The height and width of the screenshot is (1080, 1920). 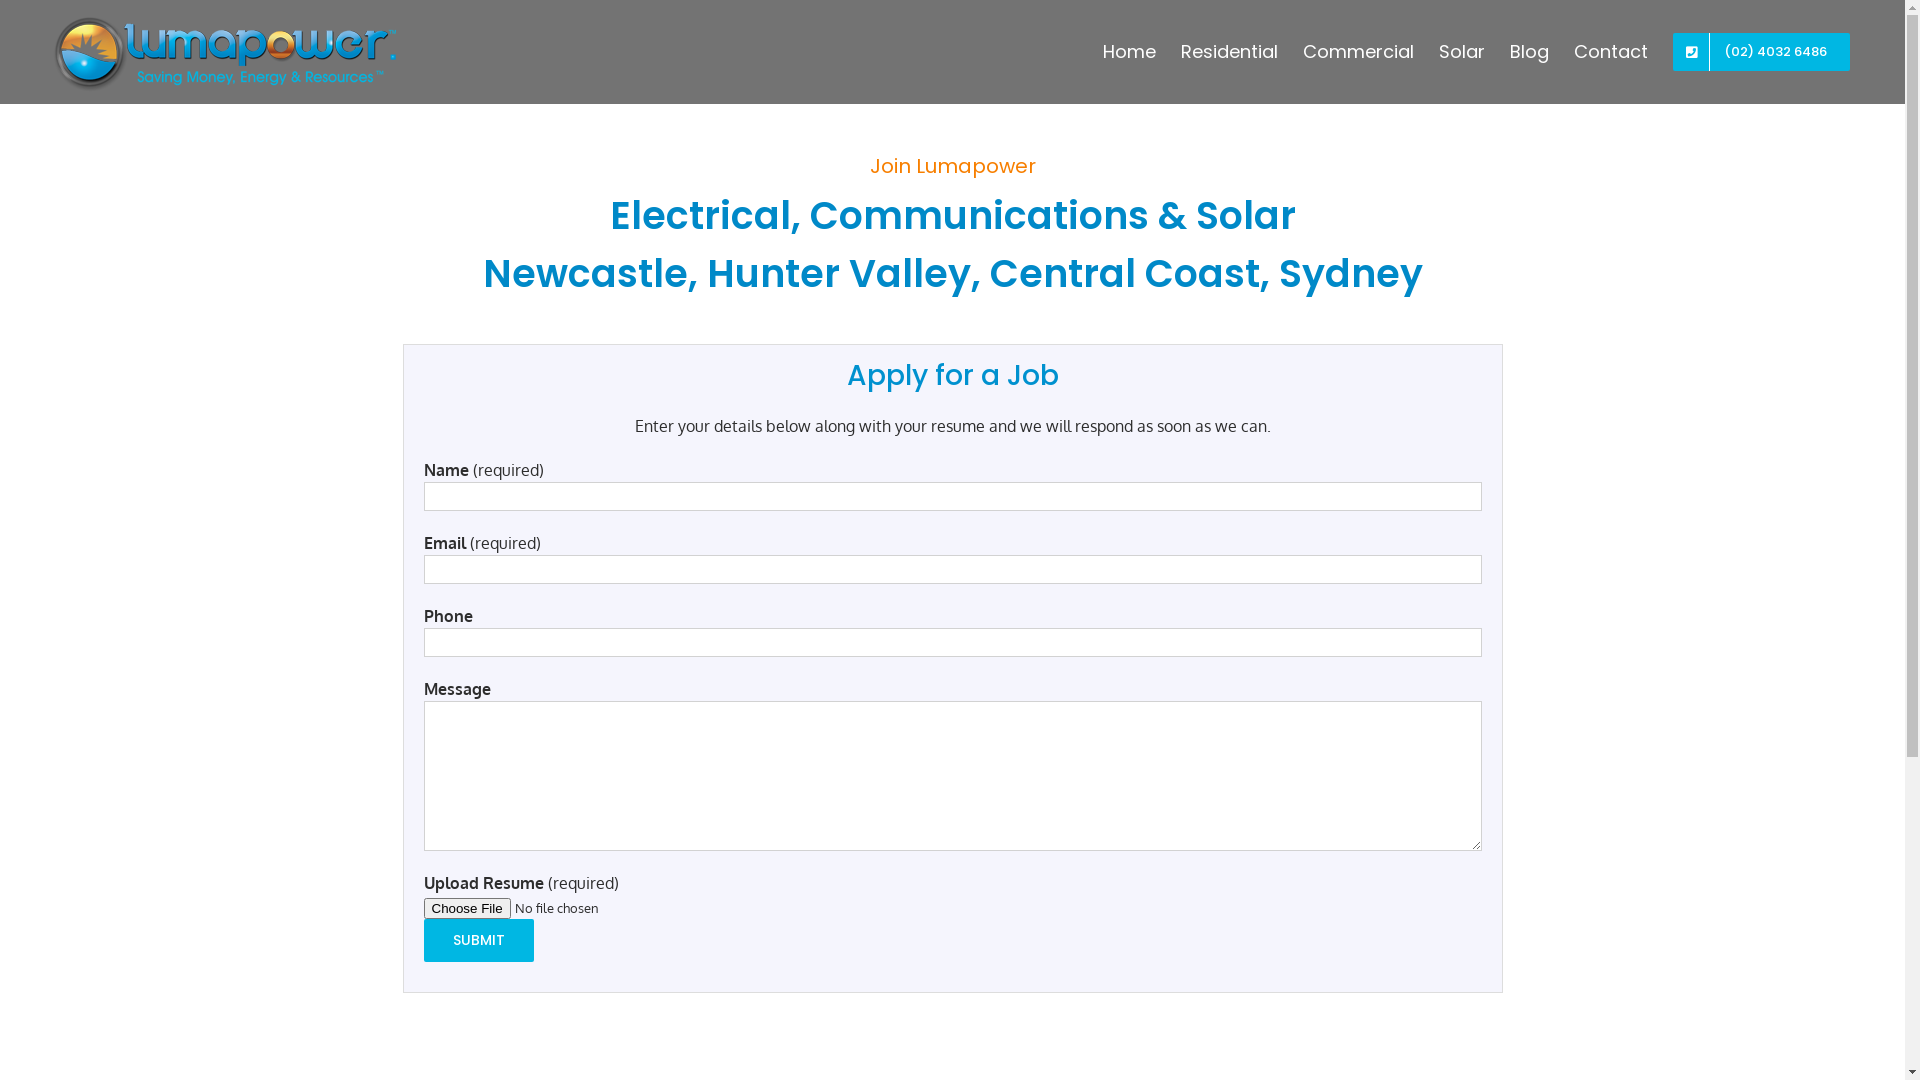 What do you see at coordinates (1611, 52) in the screenshot?
I see `Contact` at bounding box center [1611, 52].